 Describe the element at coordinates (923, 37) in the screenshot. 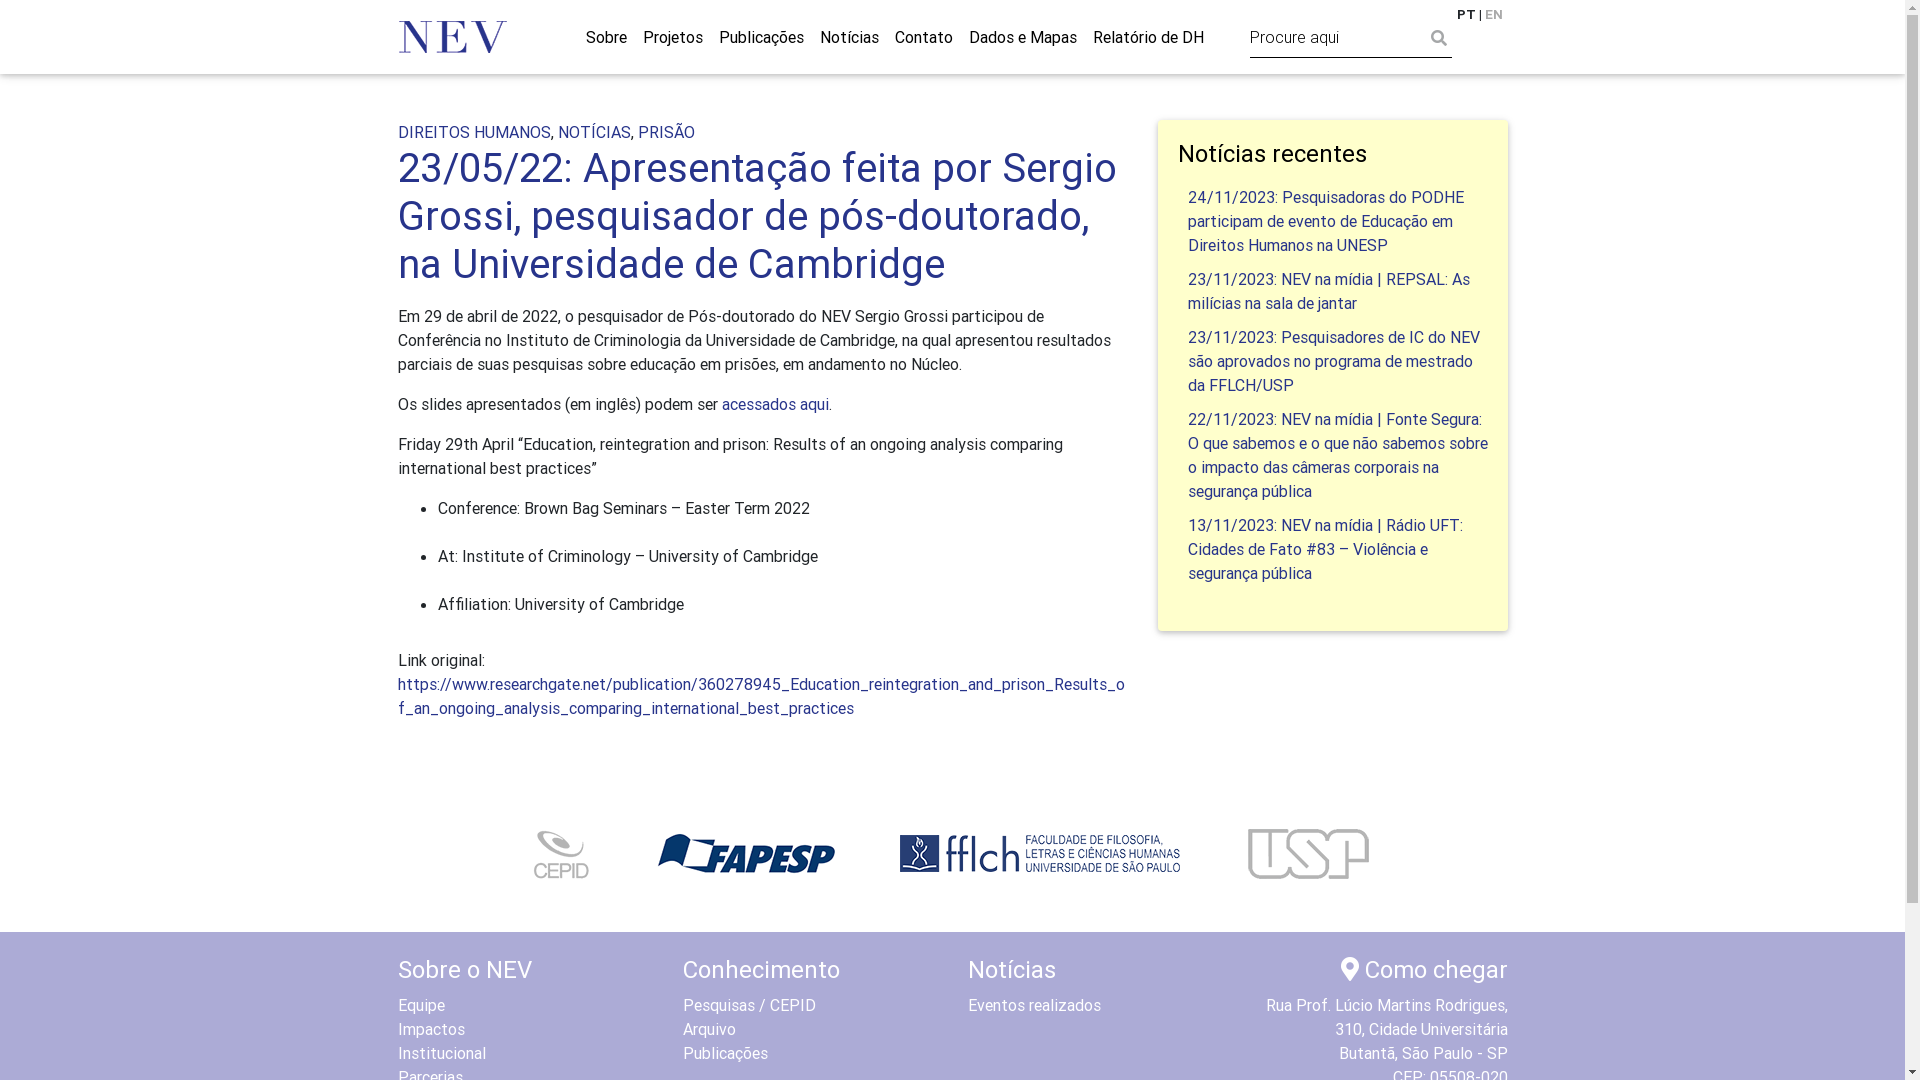

I see `Contato` at that location.